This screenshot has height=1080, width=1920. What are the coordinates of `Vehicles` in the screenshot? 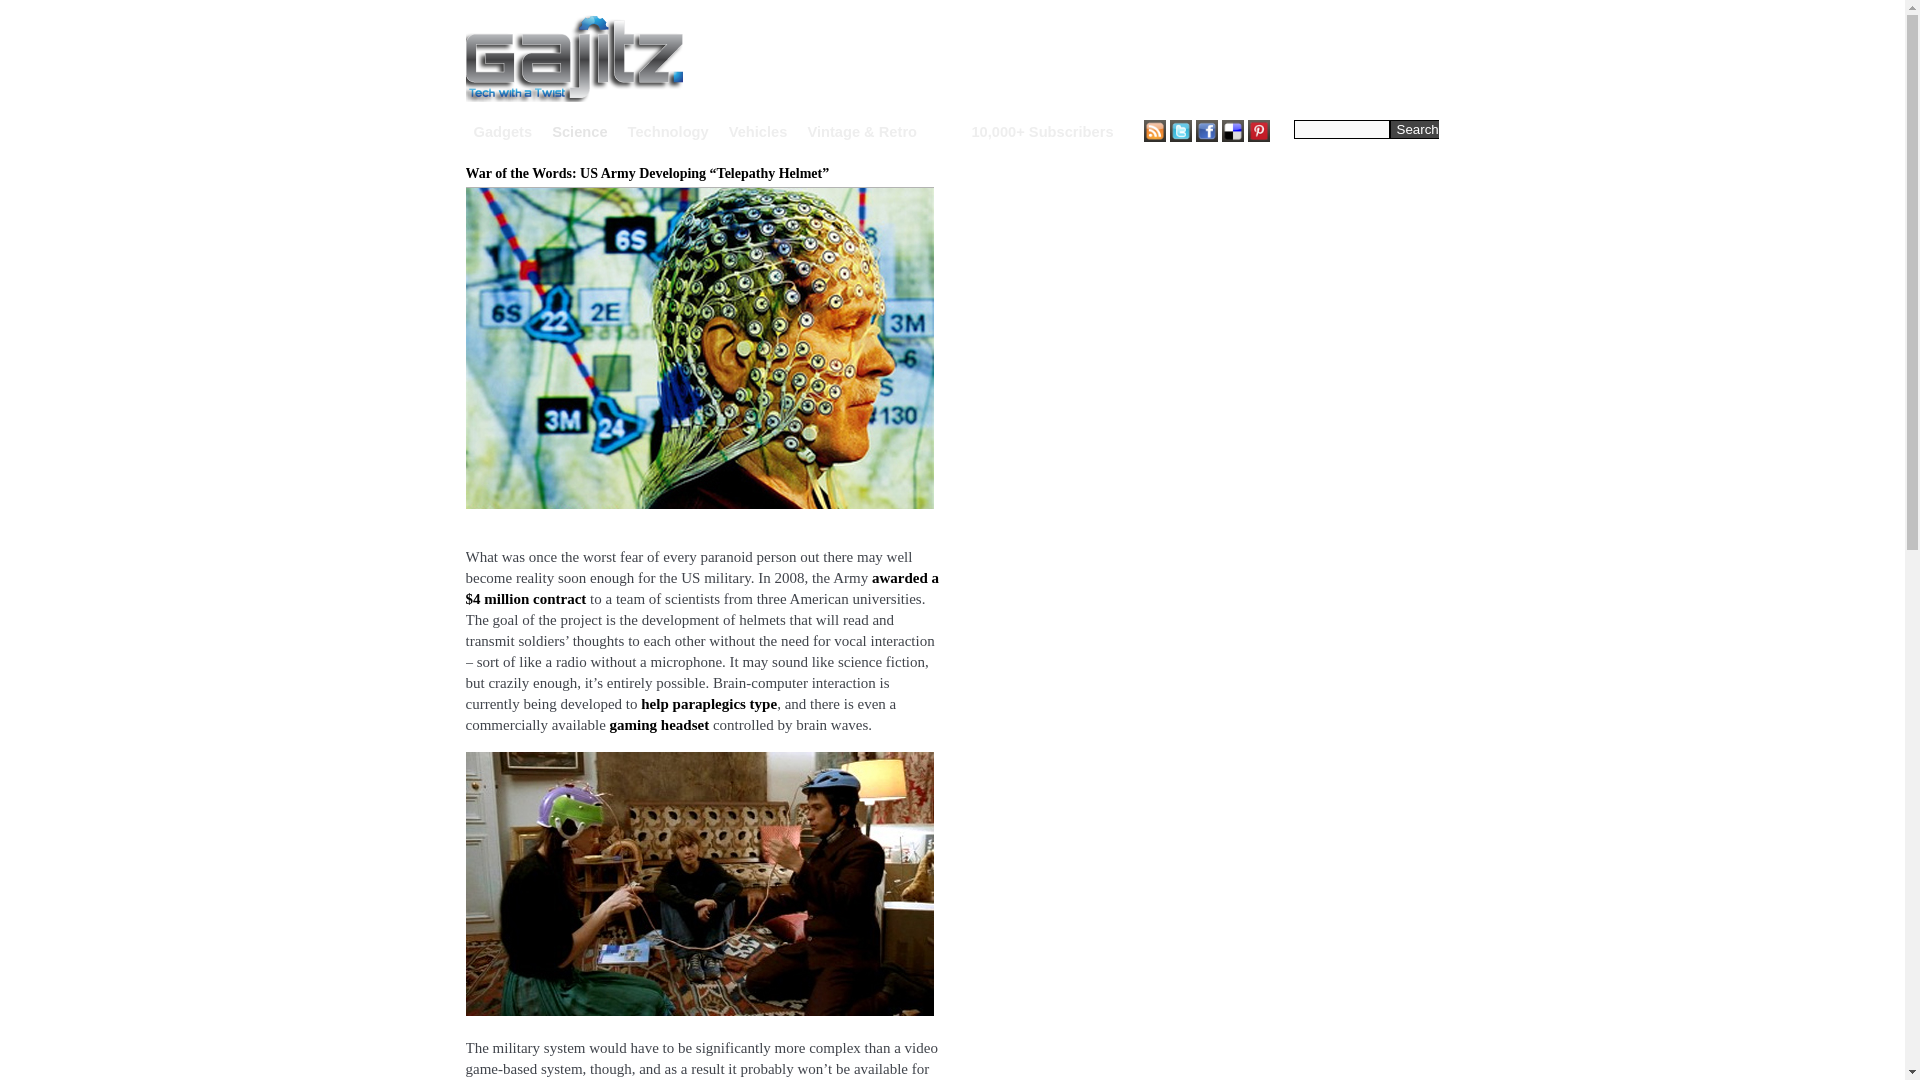 It's located at (758, 132).